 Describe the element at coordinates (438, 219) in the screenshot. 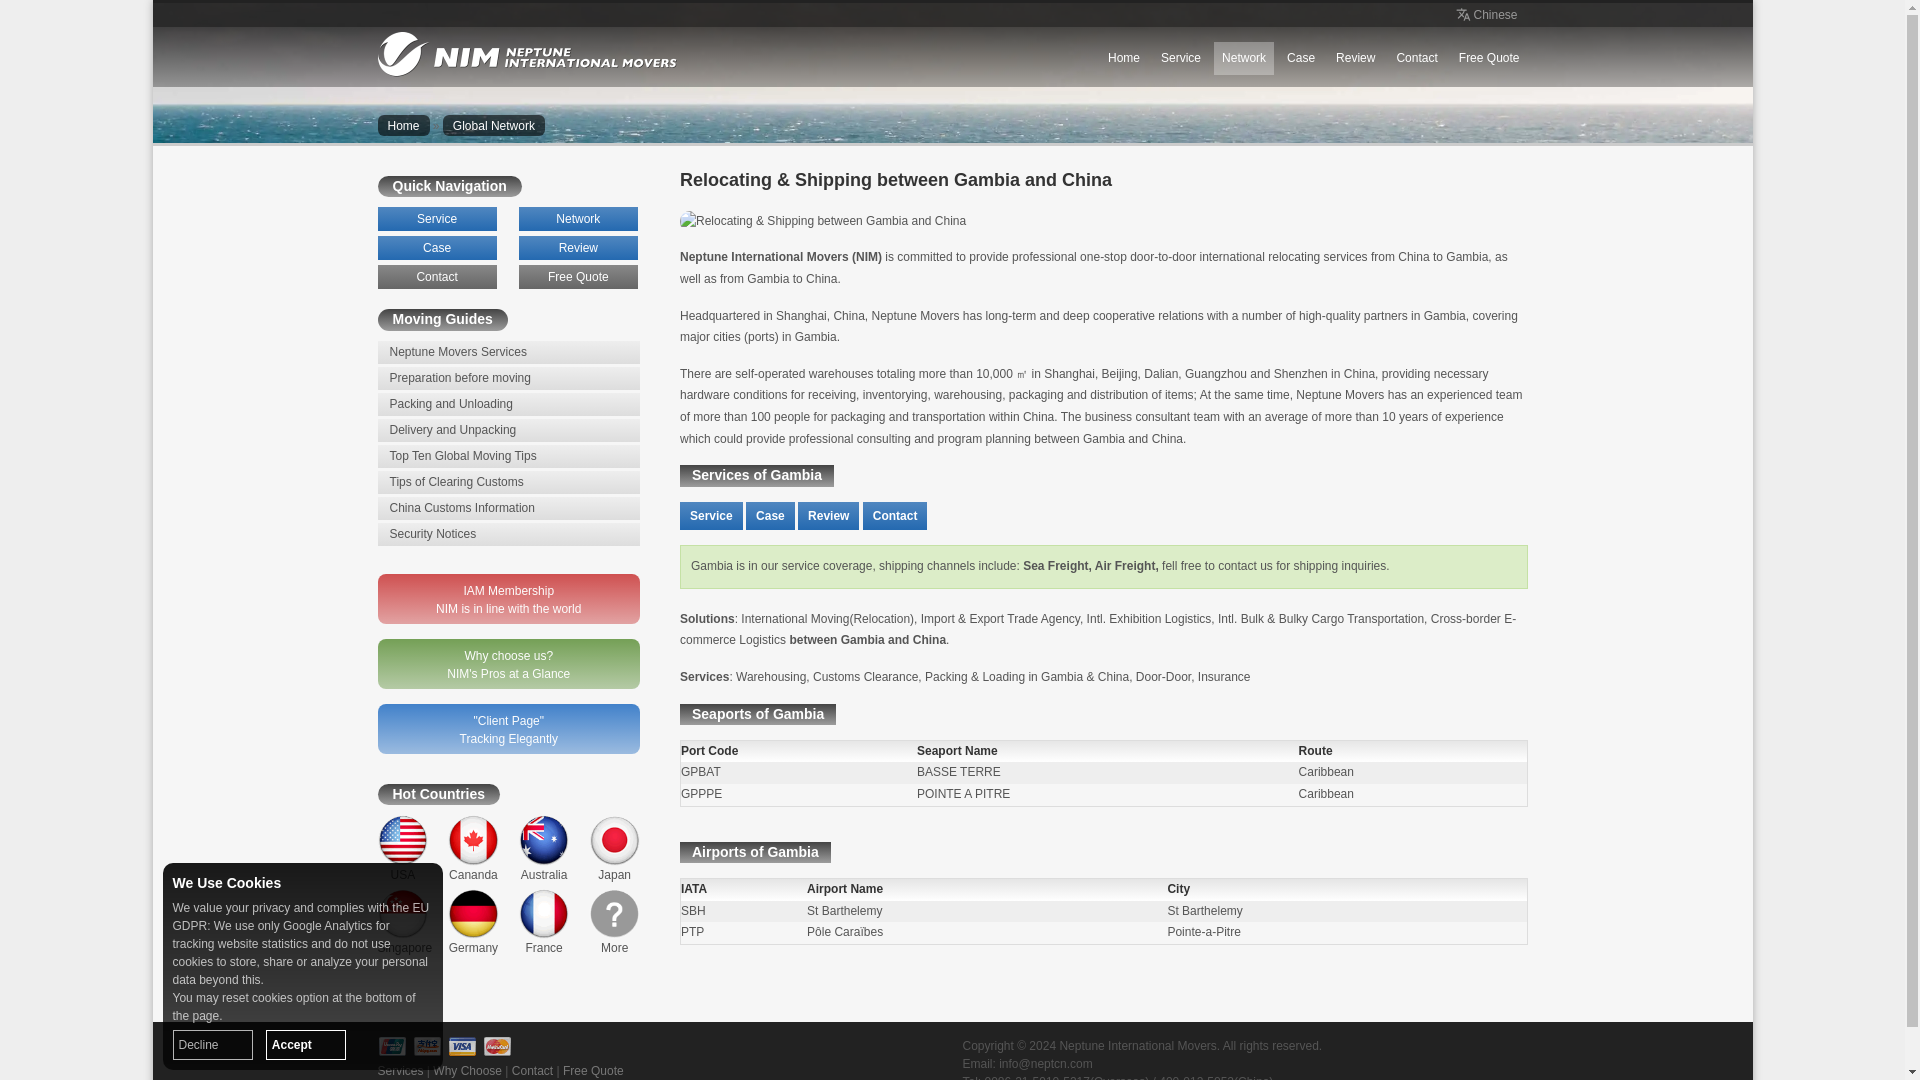

I see `Service` at that location.